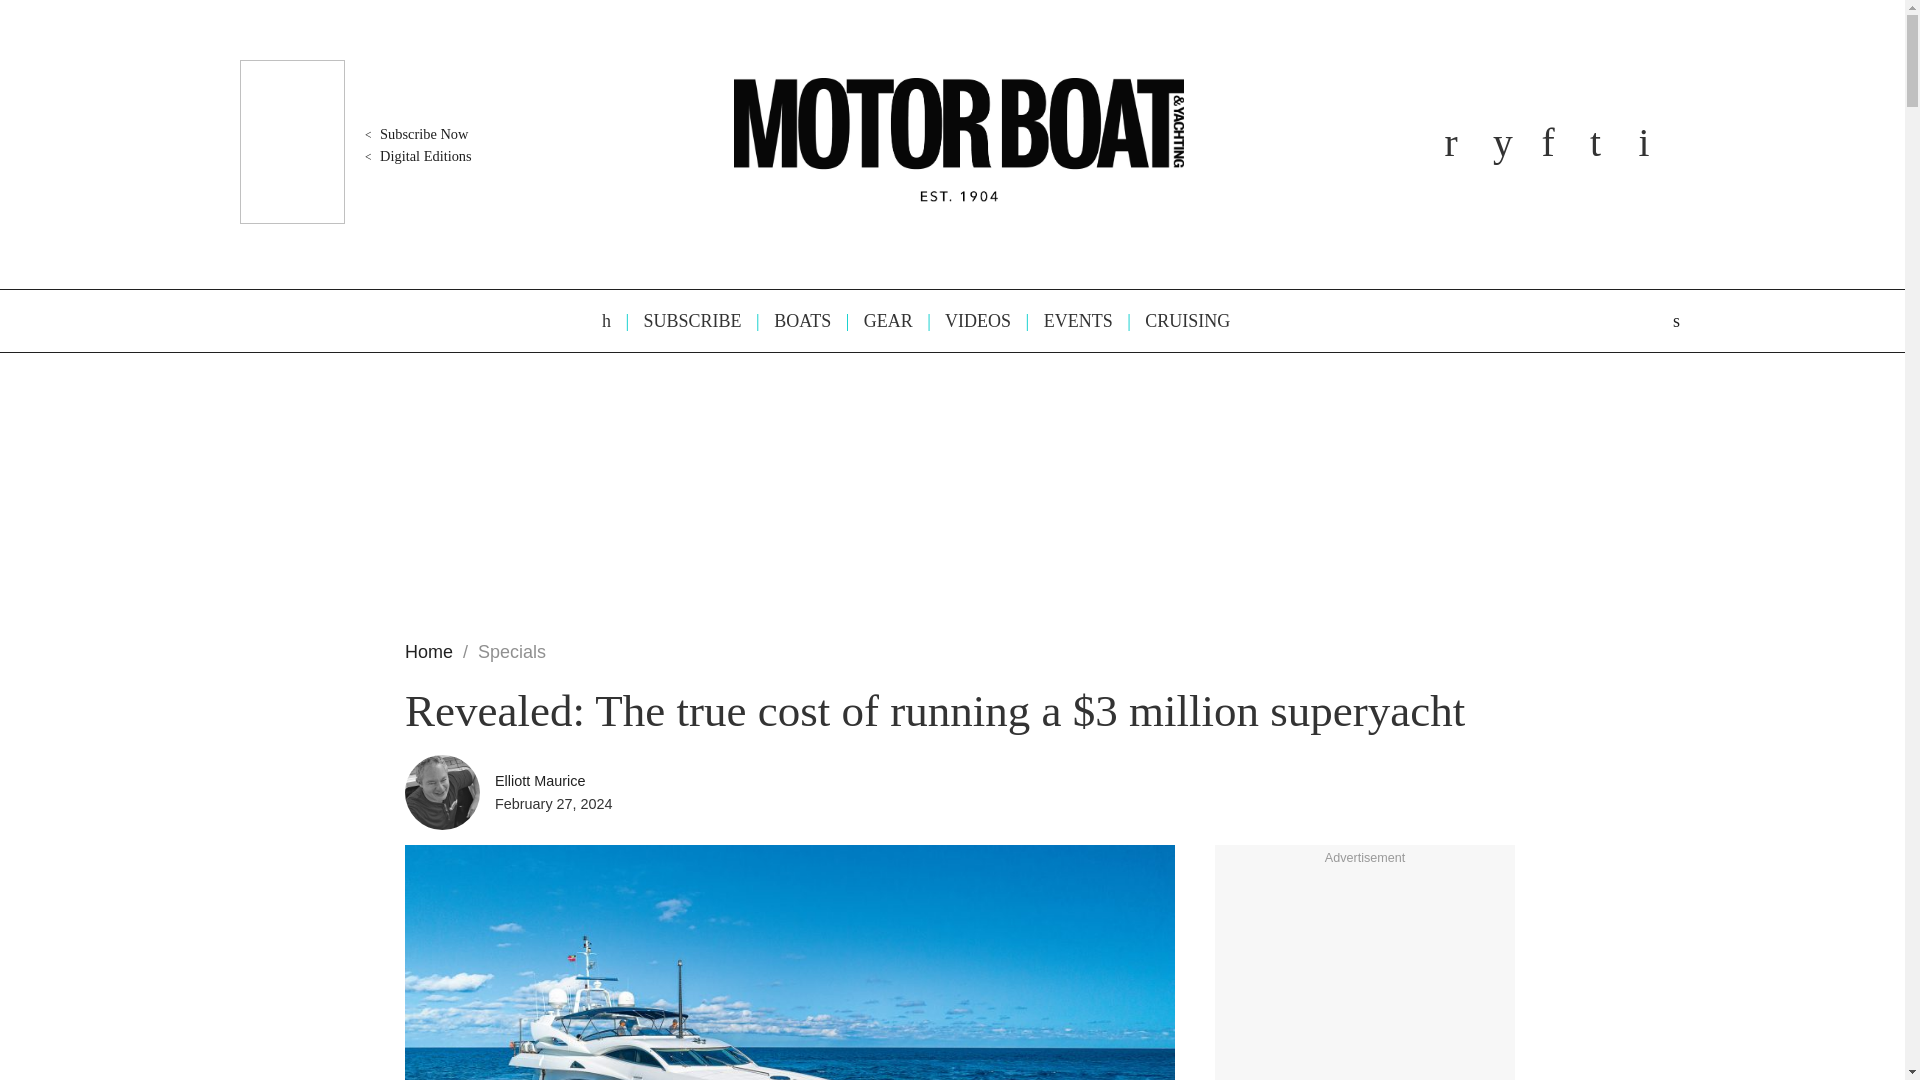  Describe the element at coordinates (416, 156) in the screenshot. I see `Digital Editions` at that location.